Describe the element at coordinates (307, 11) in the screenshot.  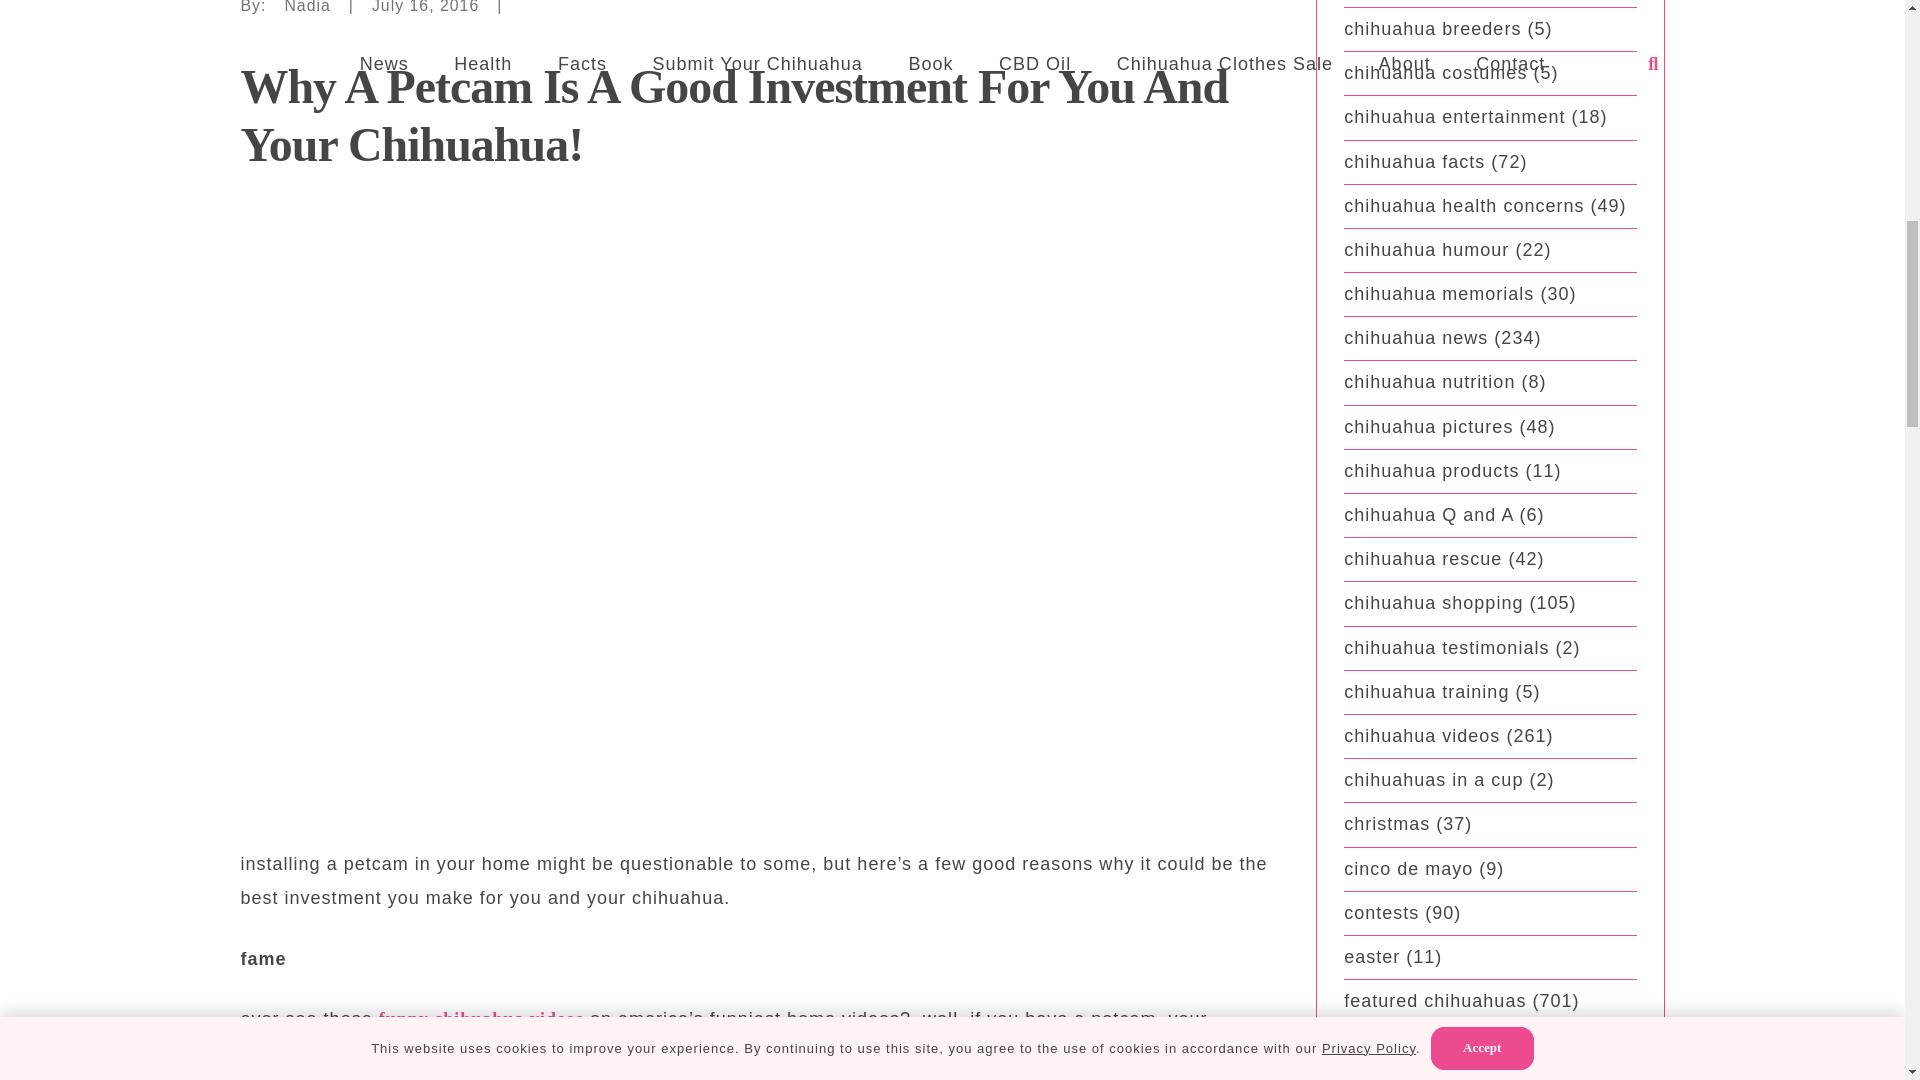
I see `Nadia` at that location.